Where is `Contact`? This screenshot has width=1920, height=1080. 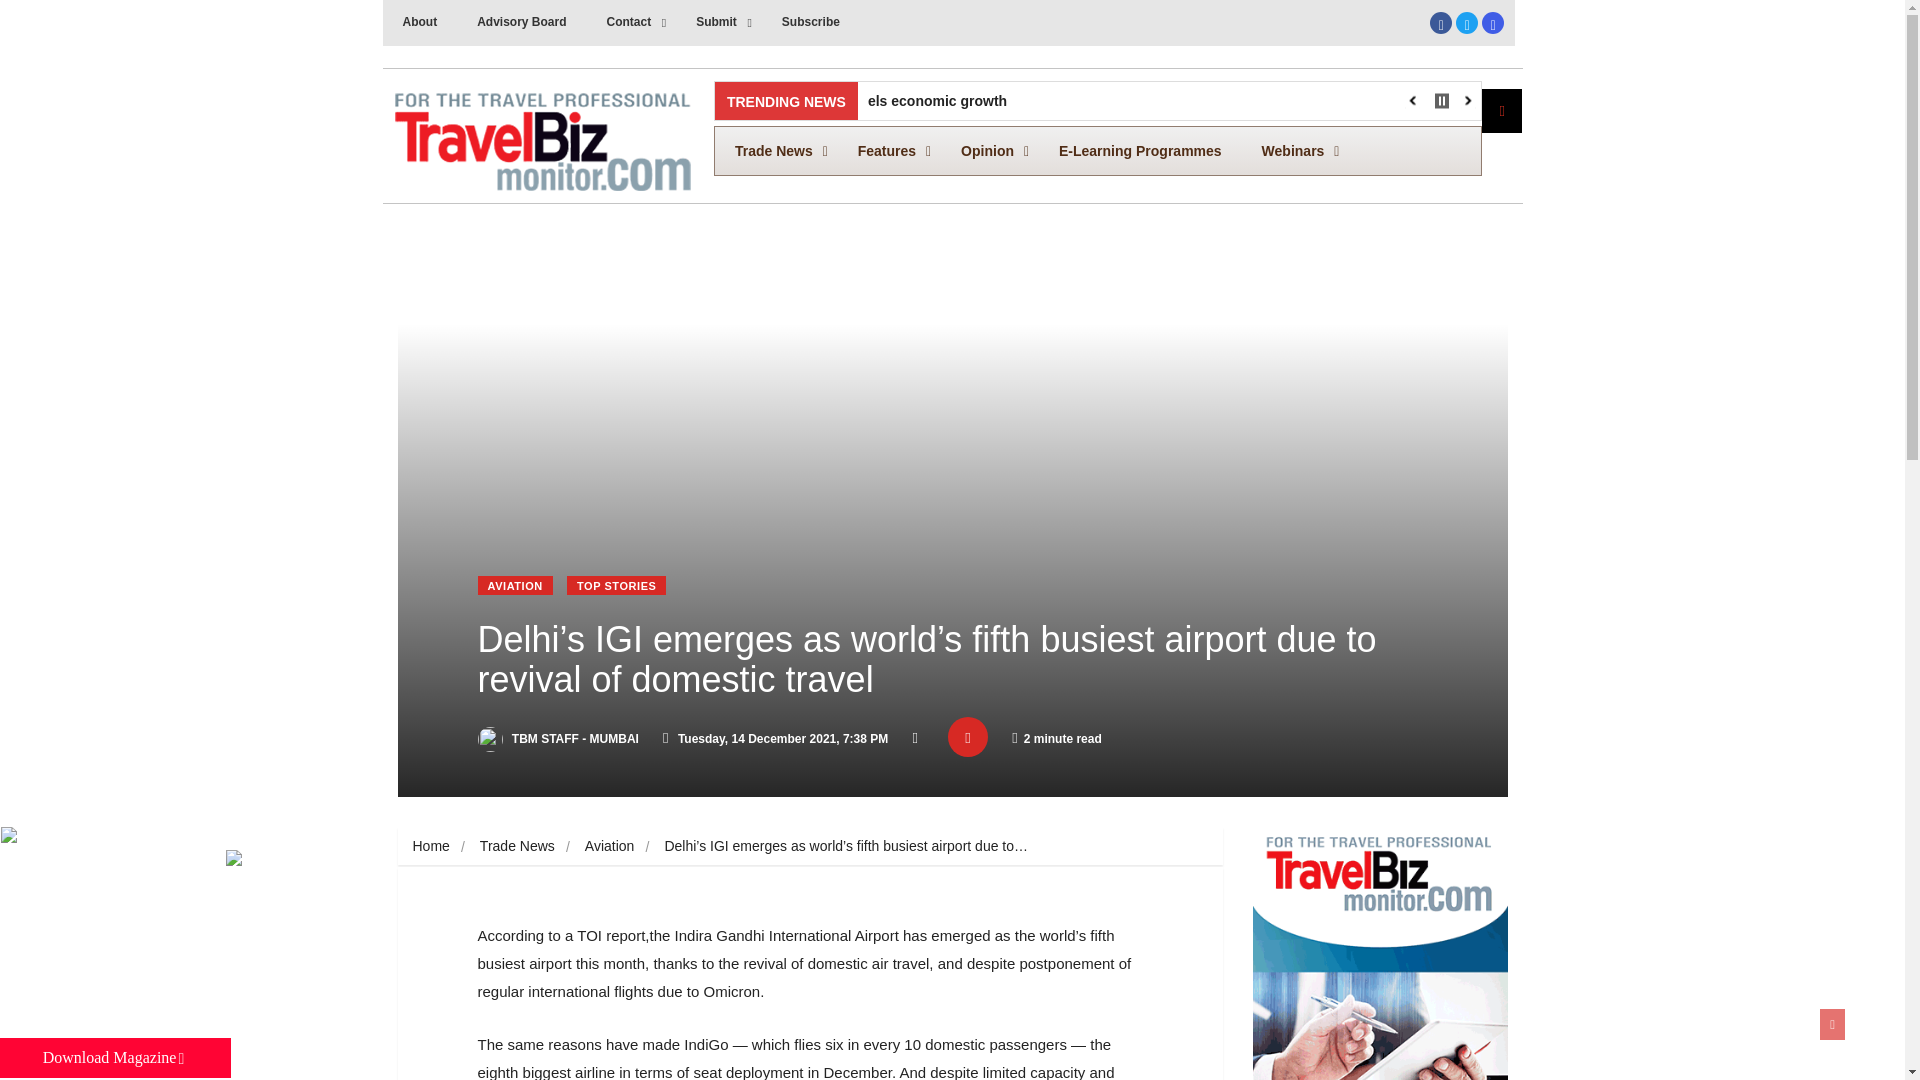 Contact is located at coordinates (1467, 26).